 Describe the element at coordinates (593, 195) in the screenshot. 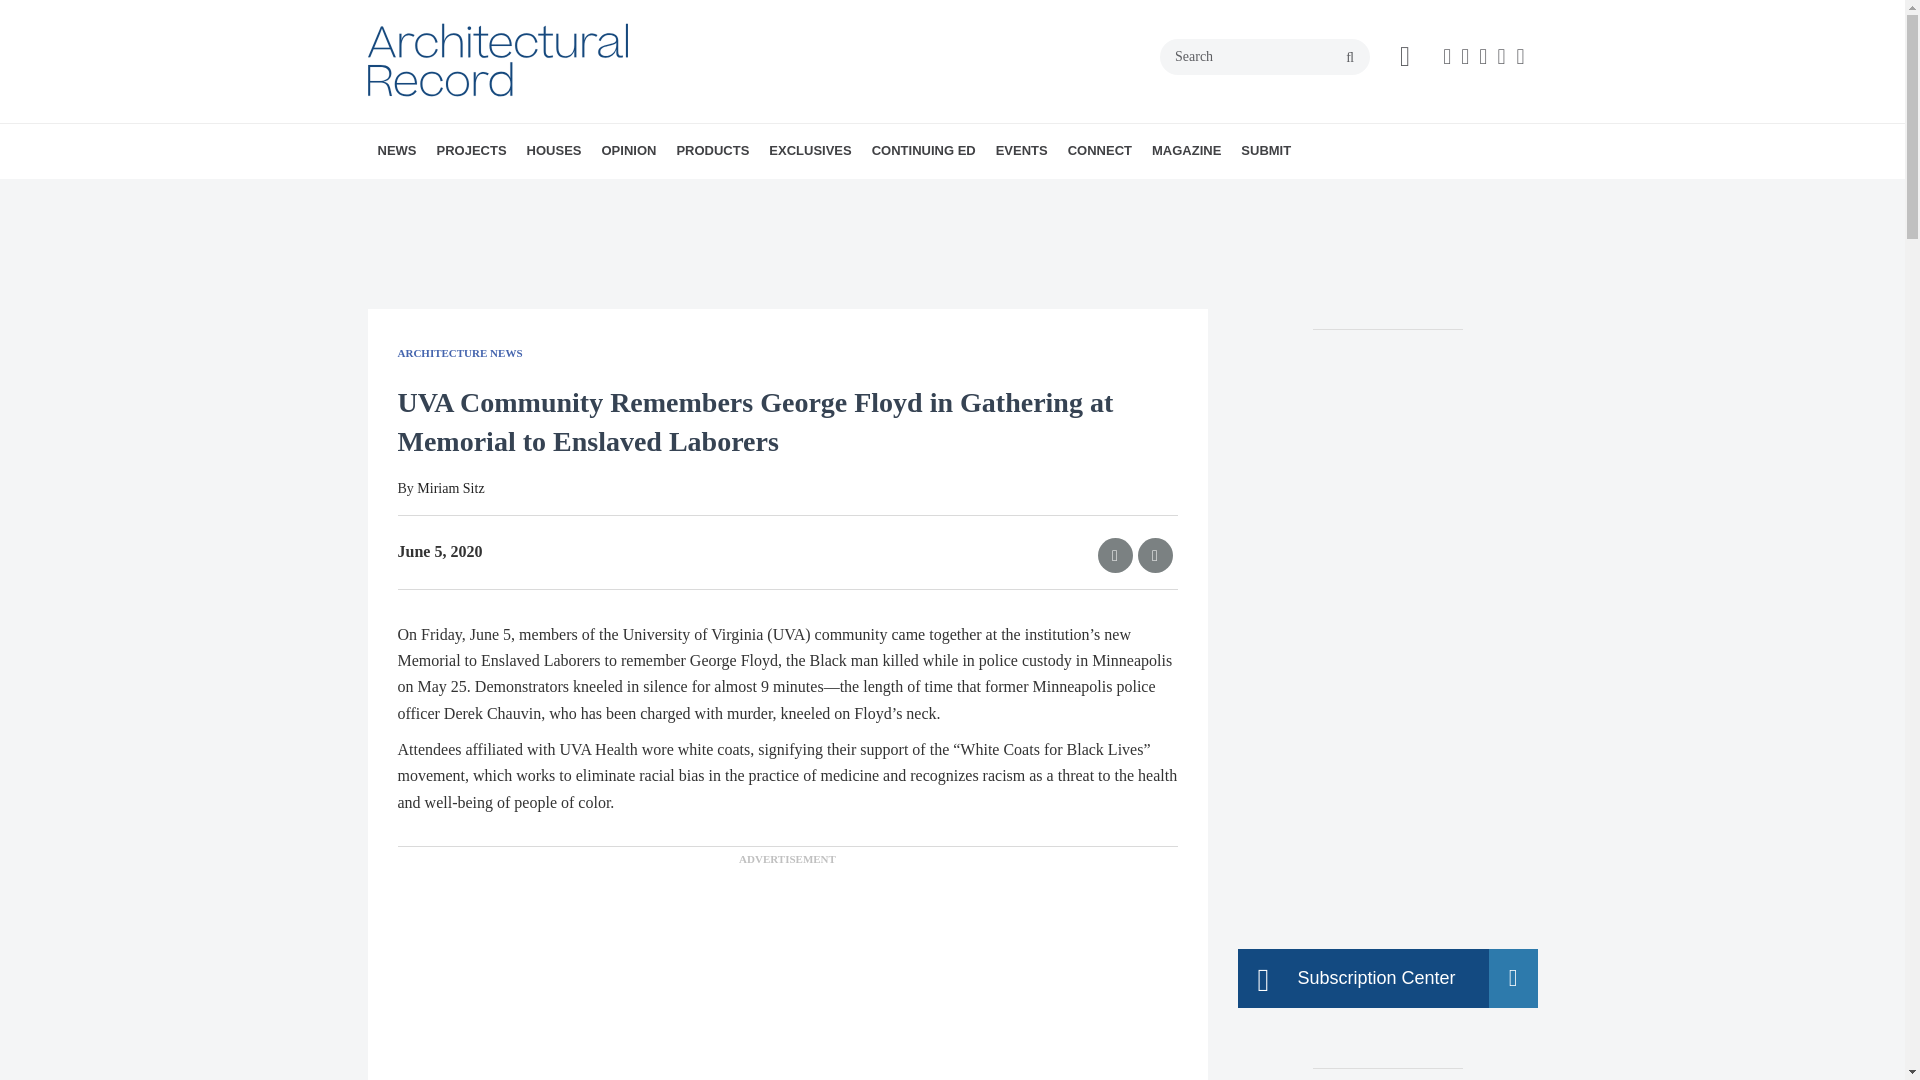

I see `LIGHTING` at that location.